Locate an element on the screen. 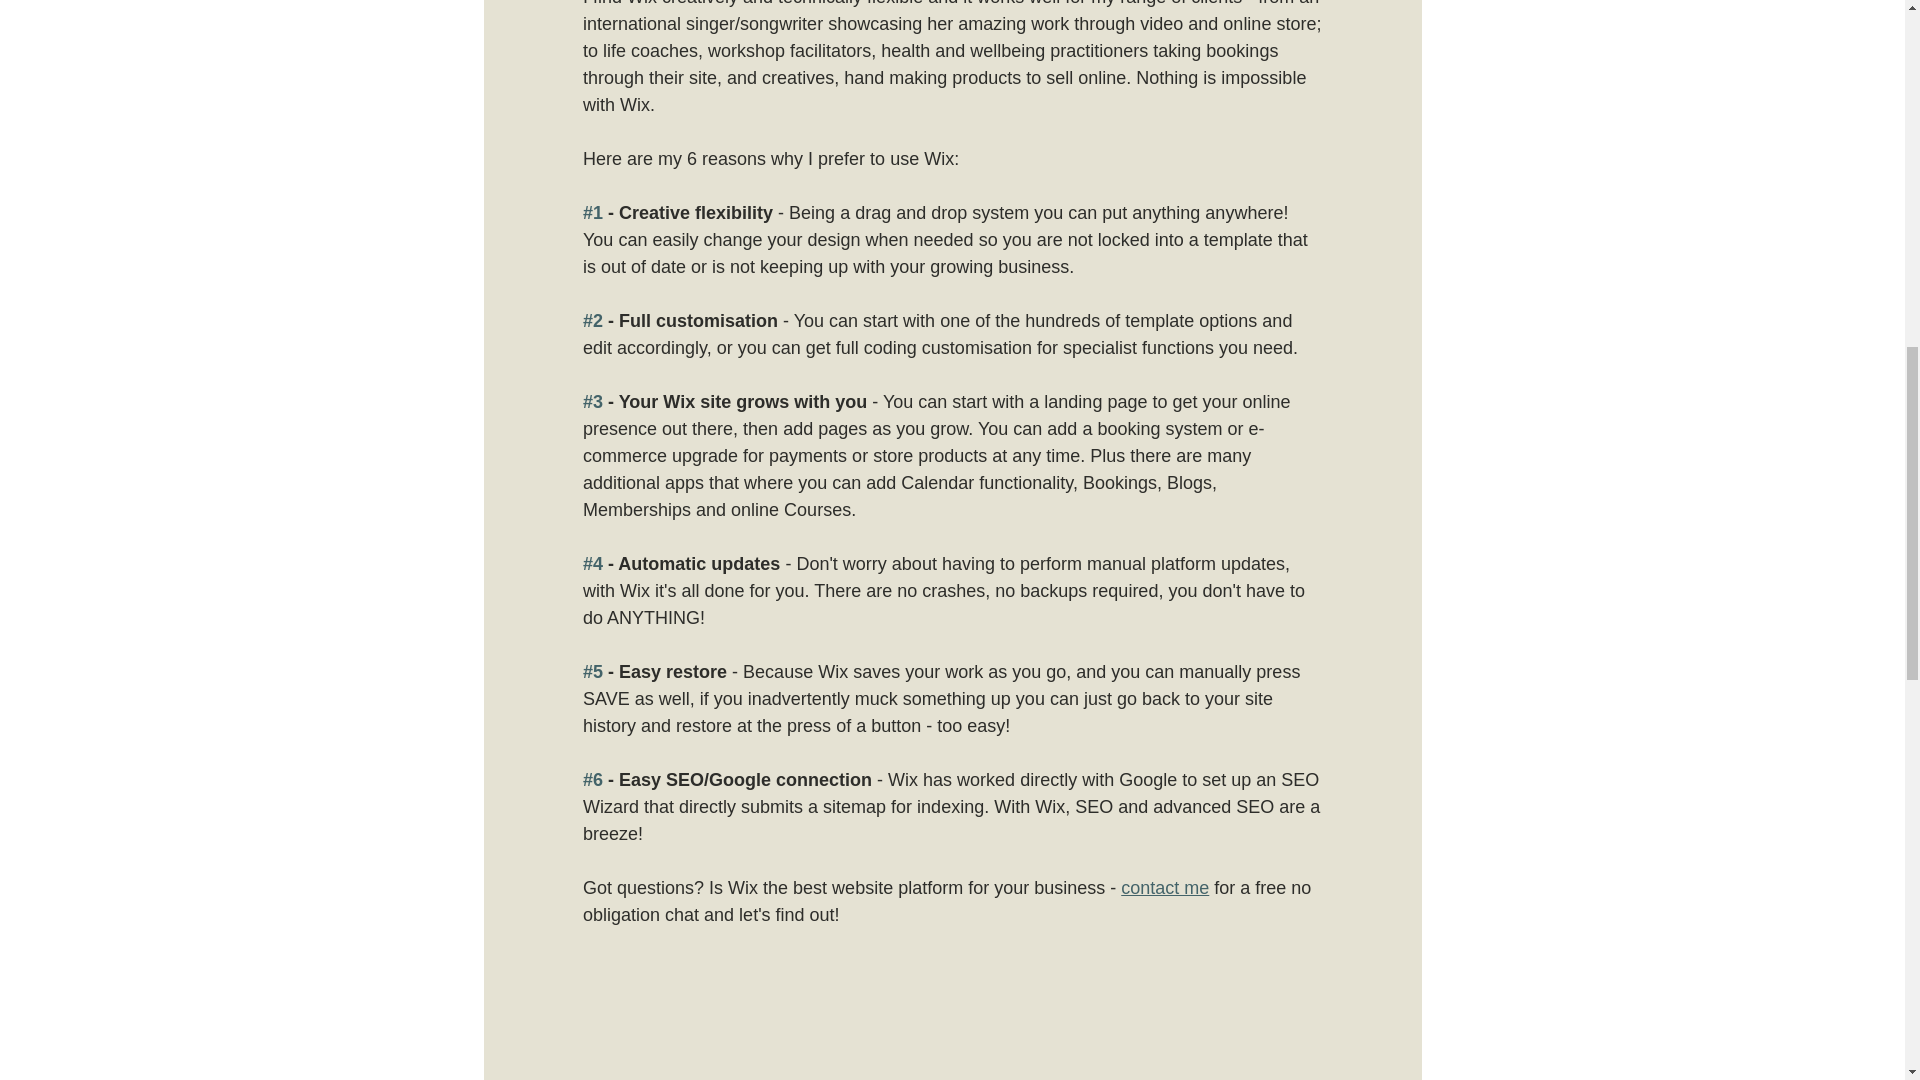 The image size is (1920, 1080). contact me is located at coordinates (1165, 888).